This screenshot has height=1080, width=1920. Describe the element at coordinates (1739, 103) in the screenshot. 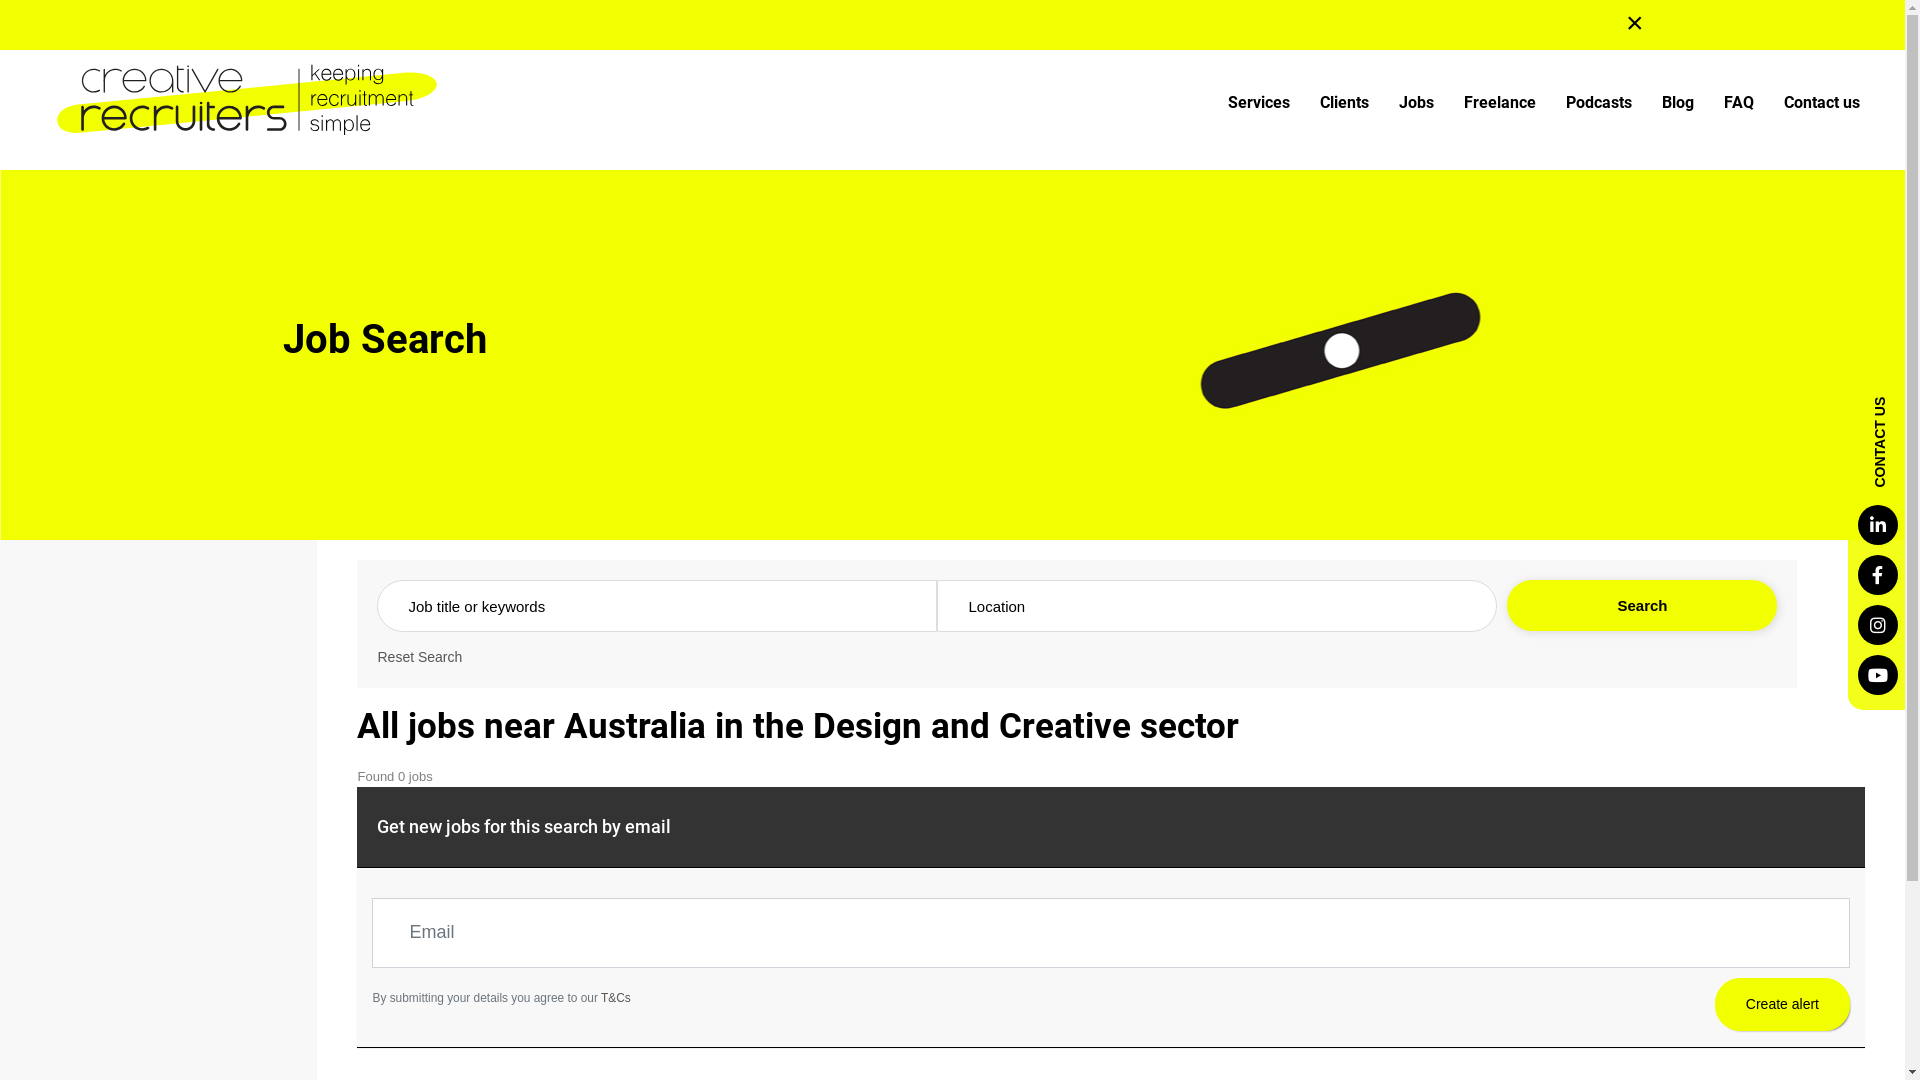

I see `FAQ` at that location.